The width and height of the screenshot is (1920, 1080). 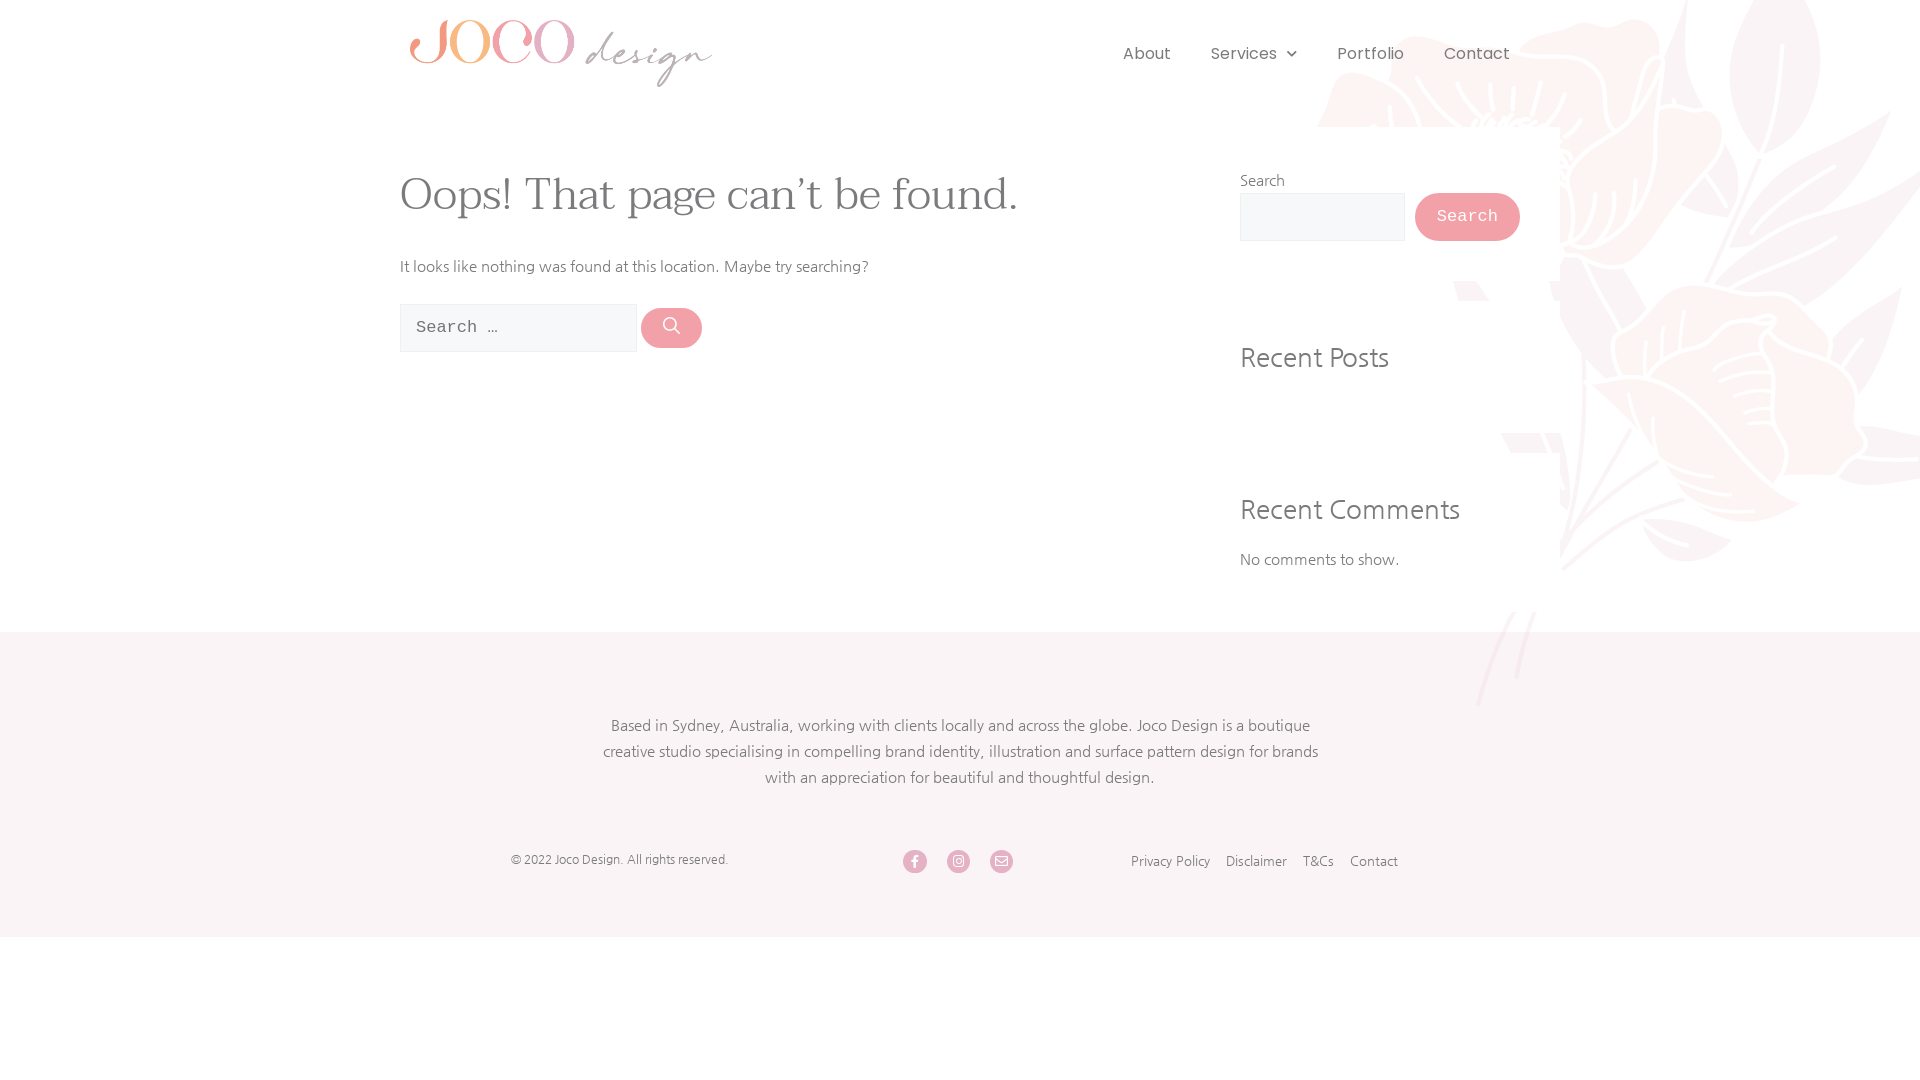 What do you see at coordinates (1468, 217) in the screenshot?
I see `Search` at bounding box center [1468, 217].